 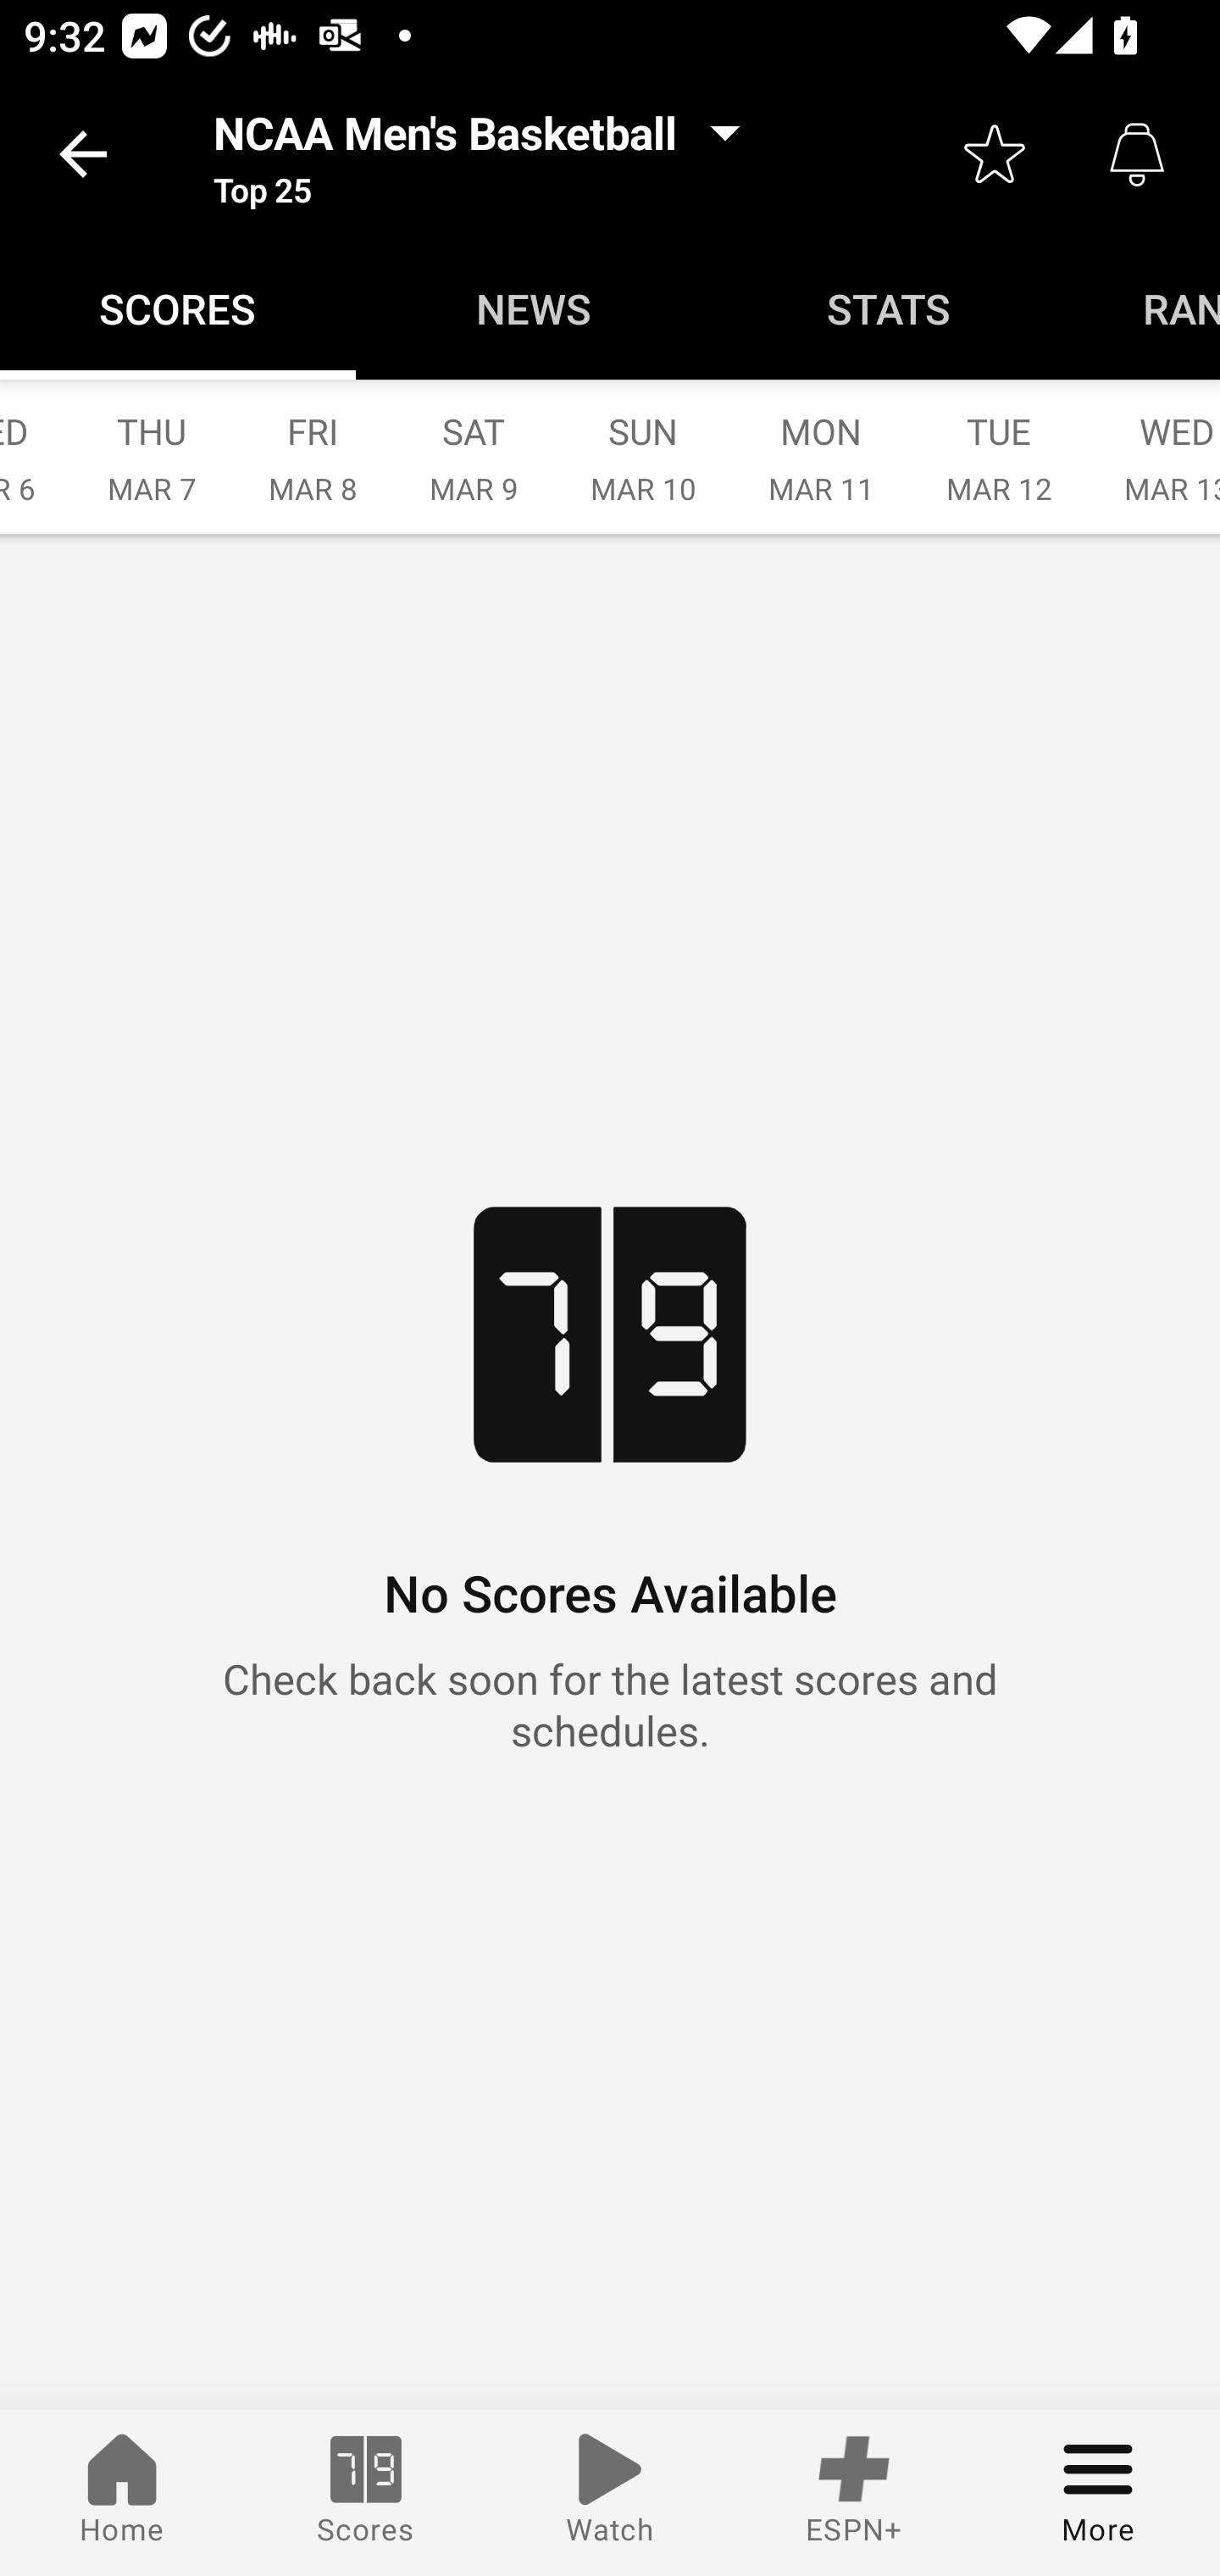 I want to click on Stats STATS, so click(x=890, y=307).